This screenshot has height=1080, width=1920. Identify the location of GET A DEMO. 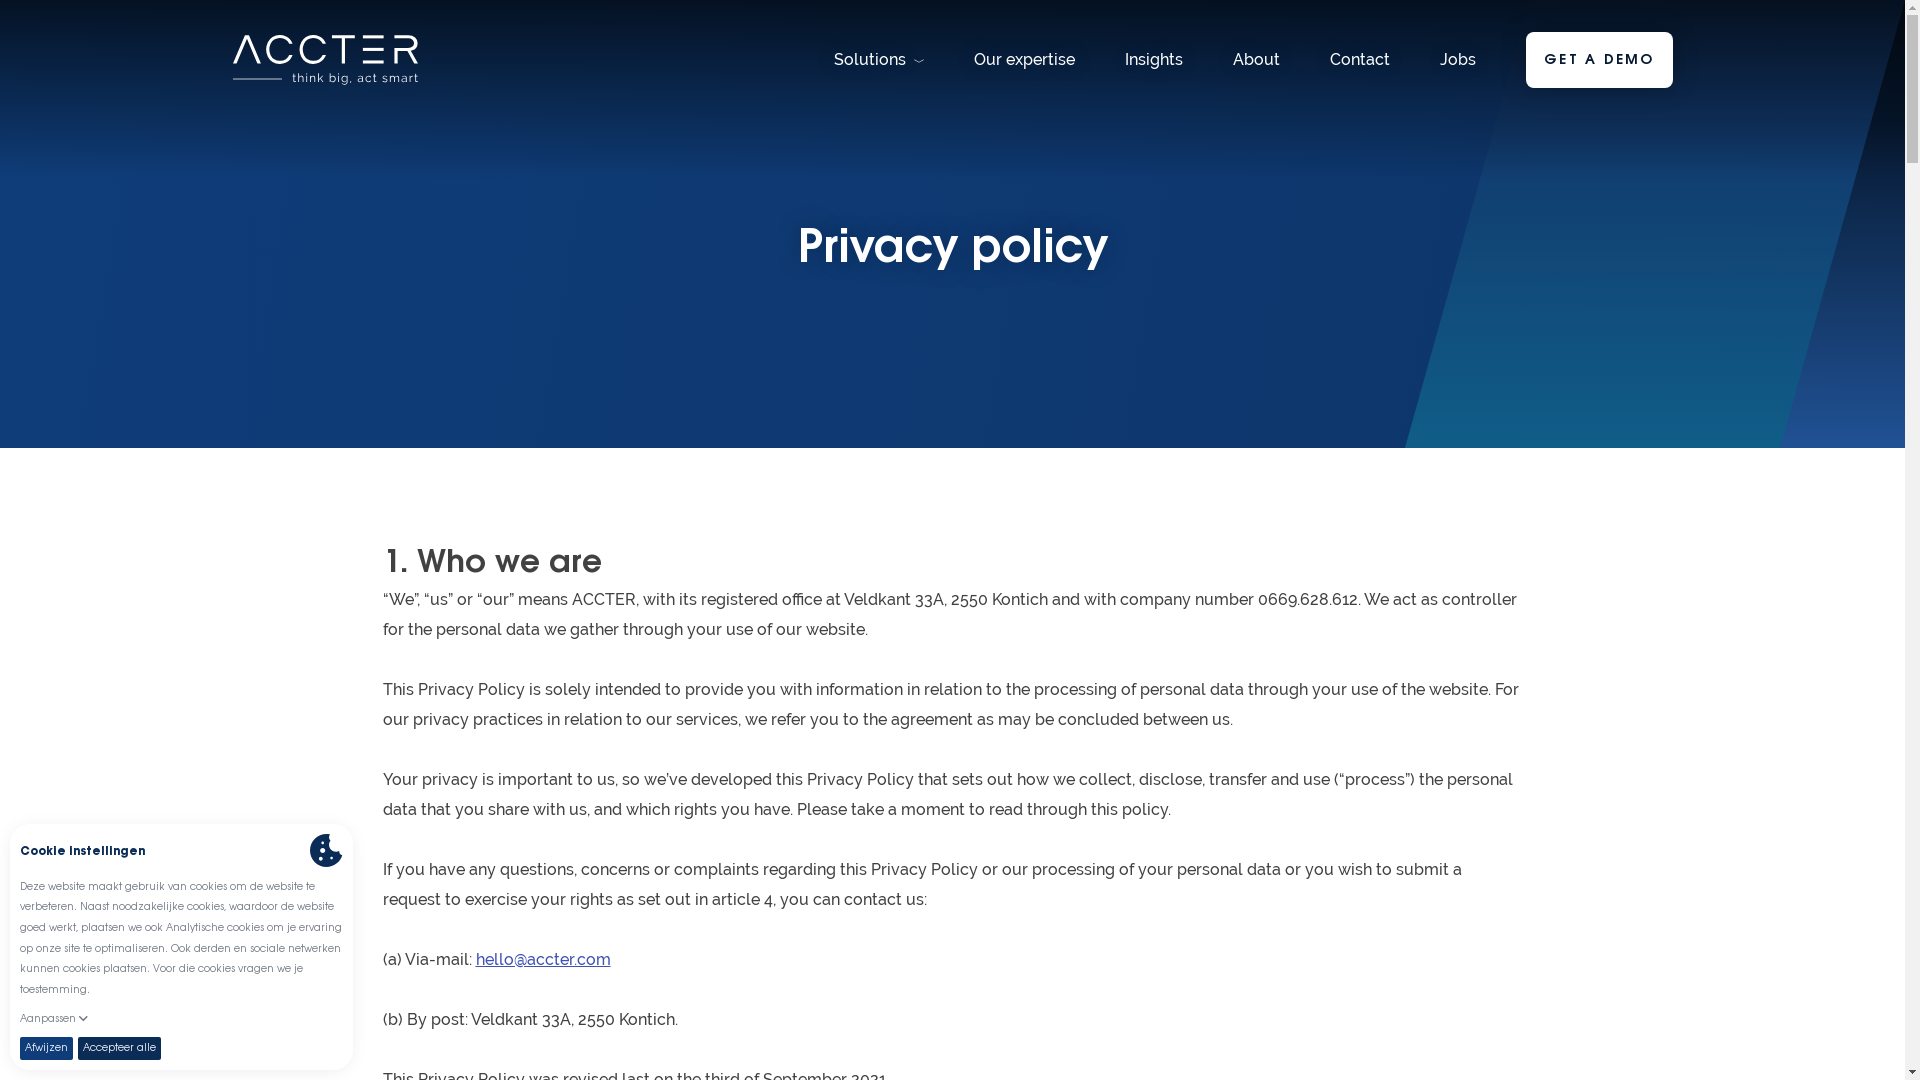
(1600, 60).